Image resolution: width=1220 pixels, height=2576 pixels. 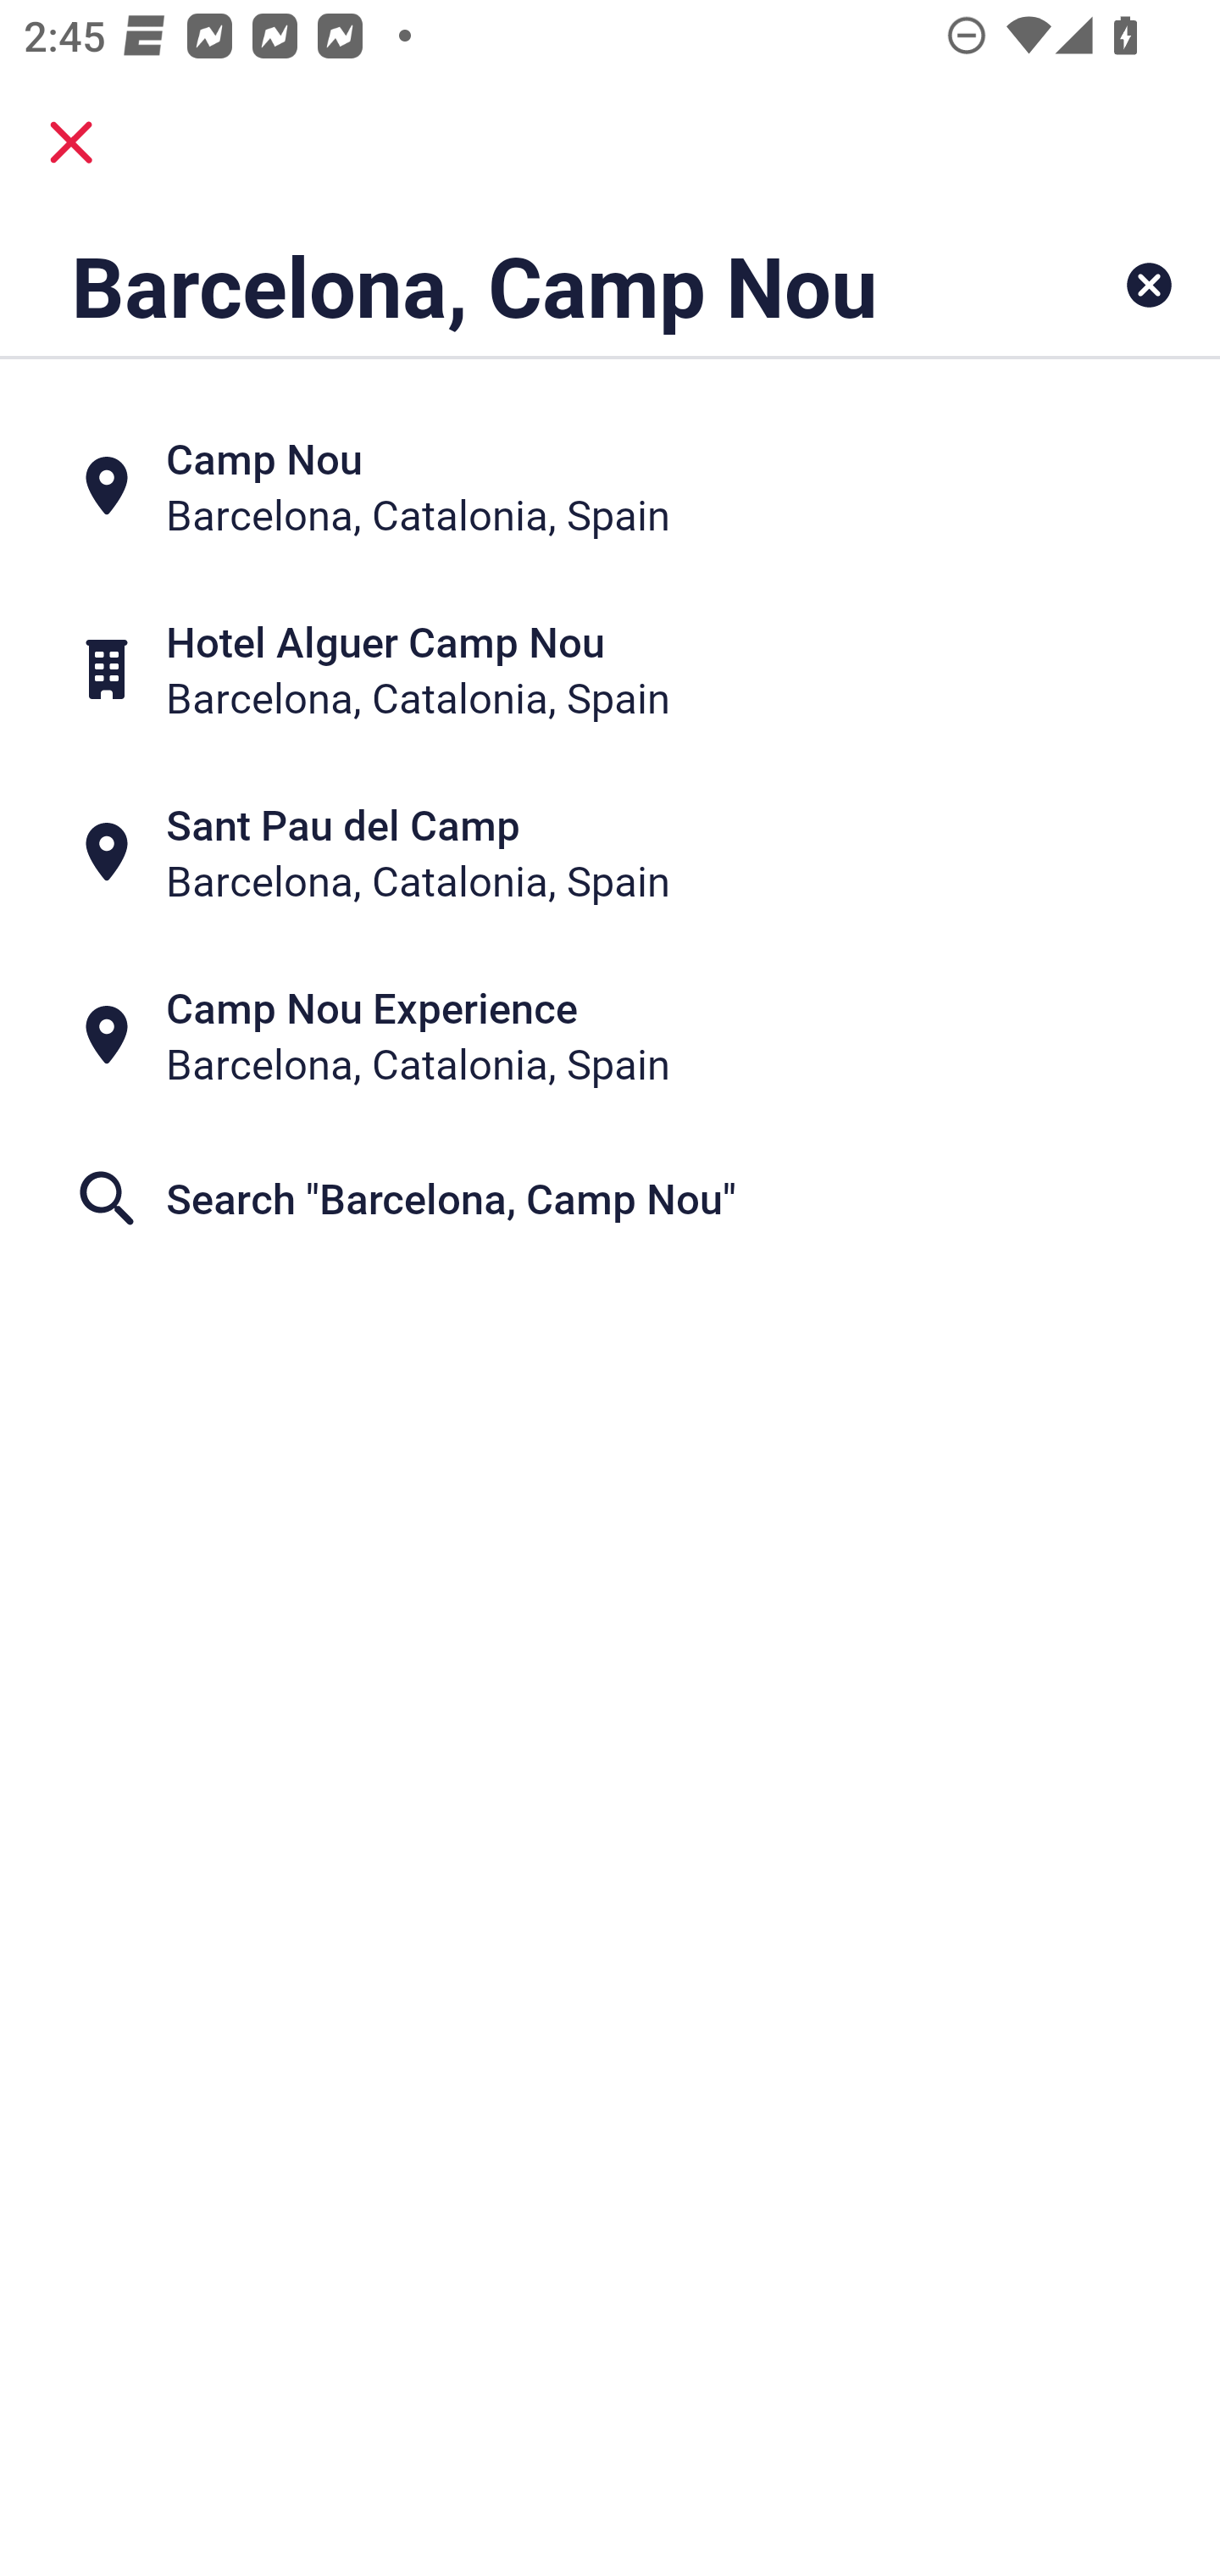 What do you see at coordinates (610, 485) in the screenshot?
I see `Camp Nou Barcelona, Catalonia, Spain` at bounding box center [610, 485].